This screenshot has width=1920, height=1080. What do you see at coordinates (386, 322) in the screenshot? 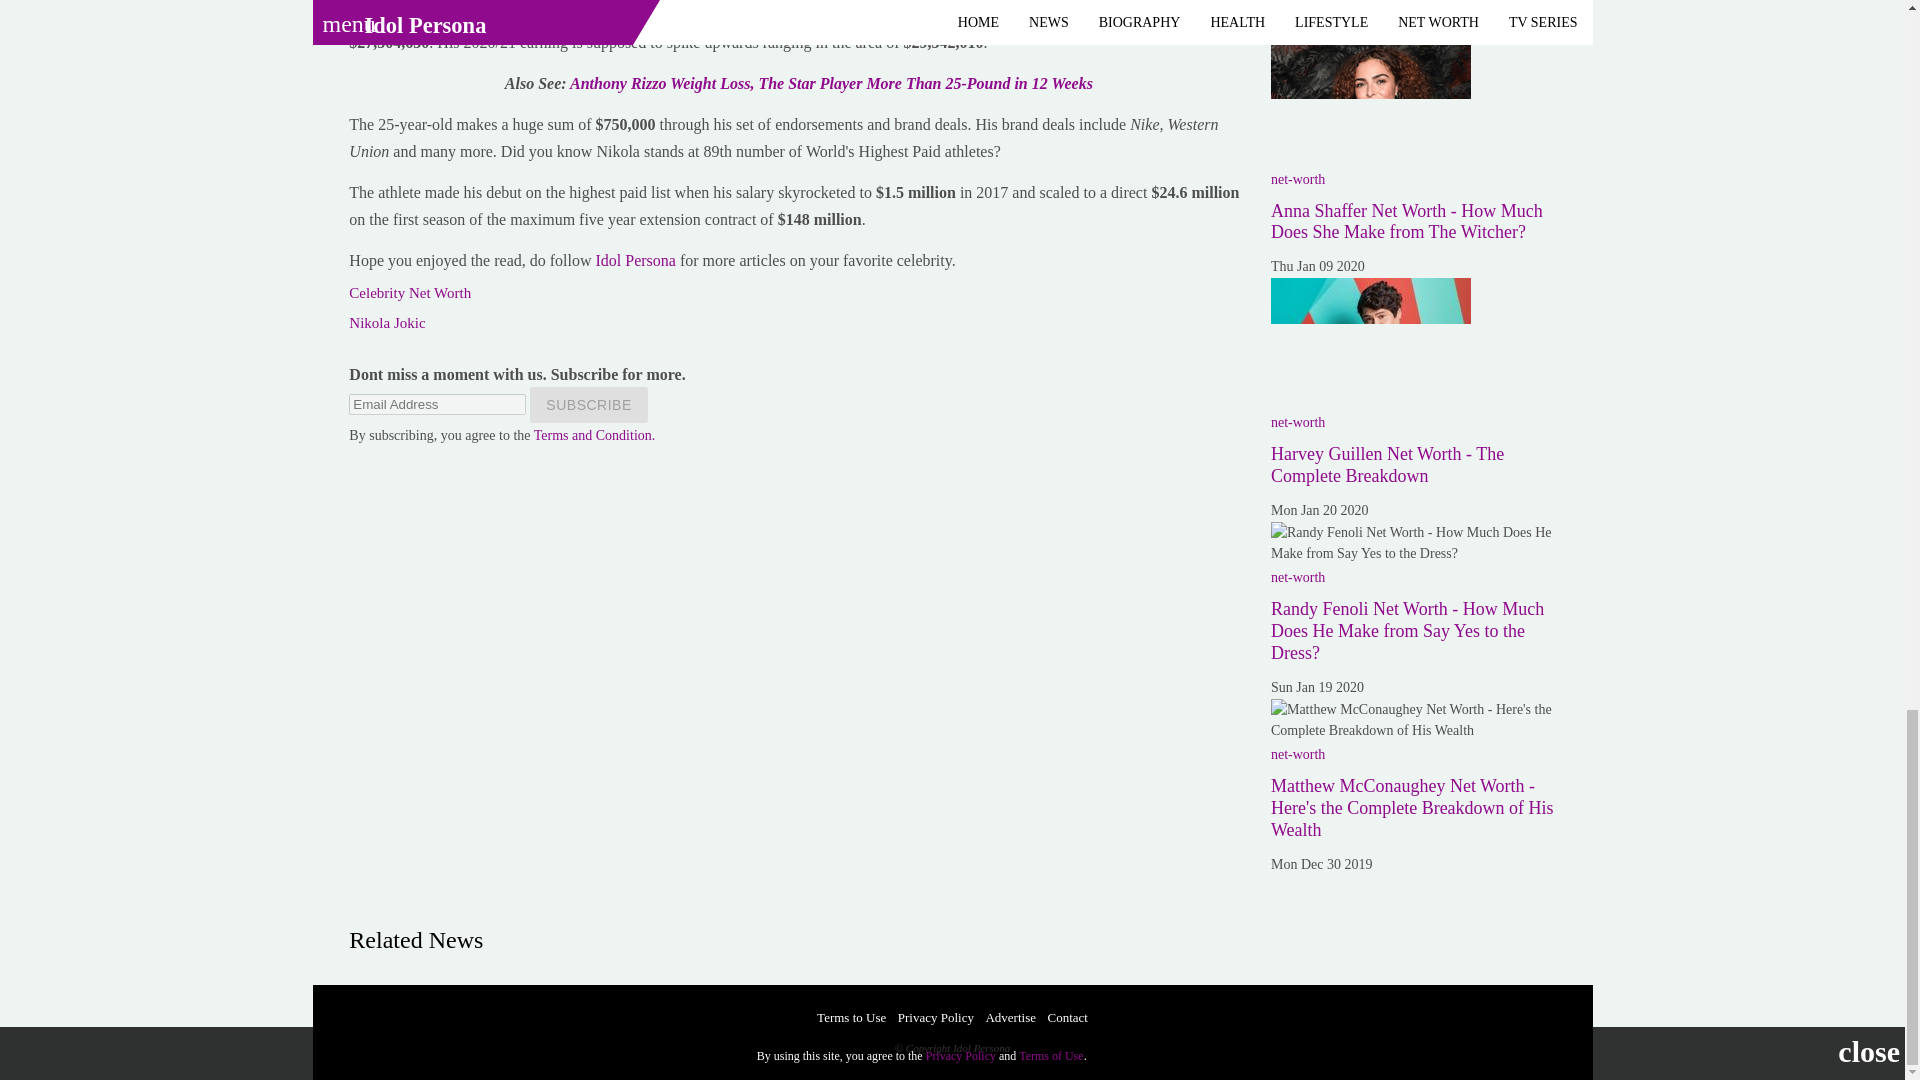
I see `Nikola Jokic` at bounding box center [386, 322].